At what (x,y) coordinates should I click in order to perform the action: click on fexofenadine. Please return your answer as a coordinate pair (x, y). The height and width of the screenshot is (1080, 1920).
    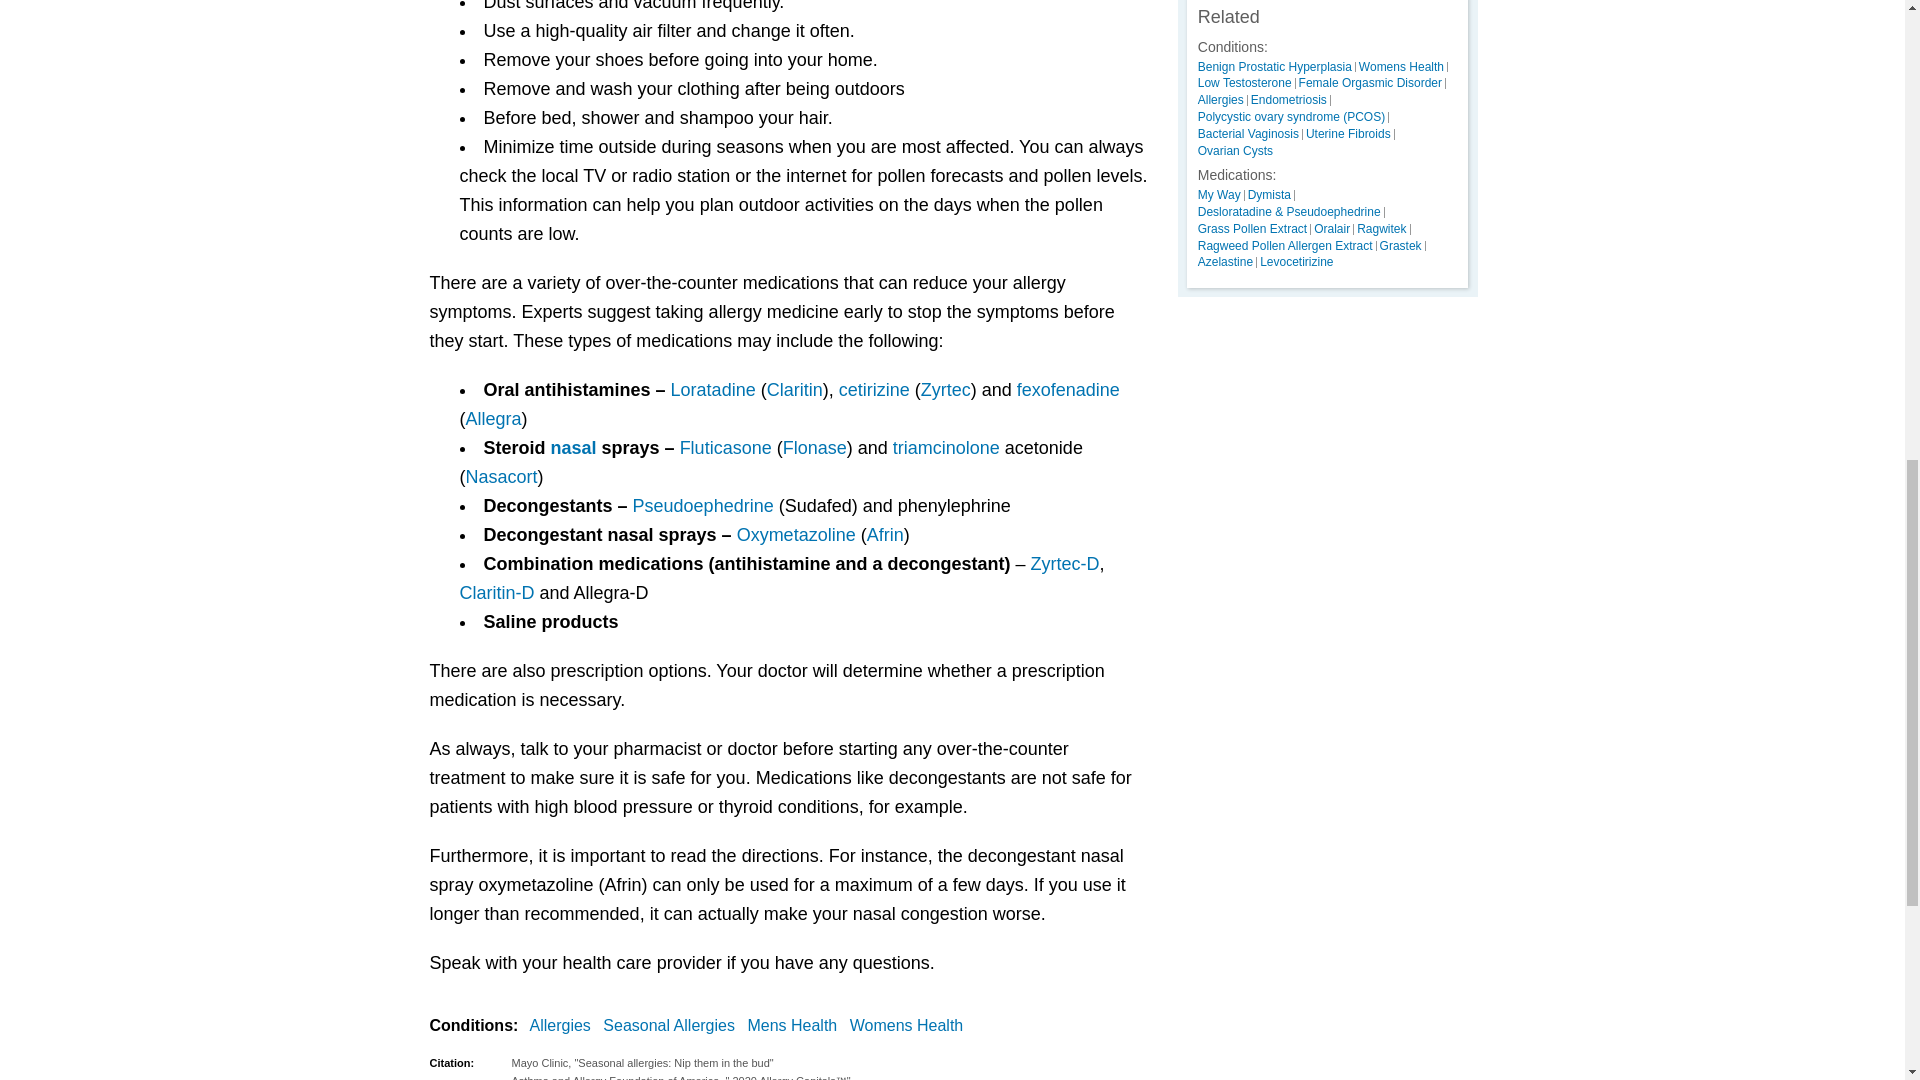
    Looking at the image, I should click on (1068, 390).